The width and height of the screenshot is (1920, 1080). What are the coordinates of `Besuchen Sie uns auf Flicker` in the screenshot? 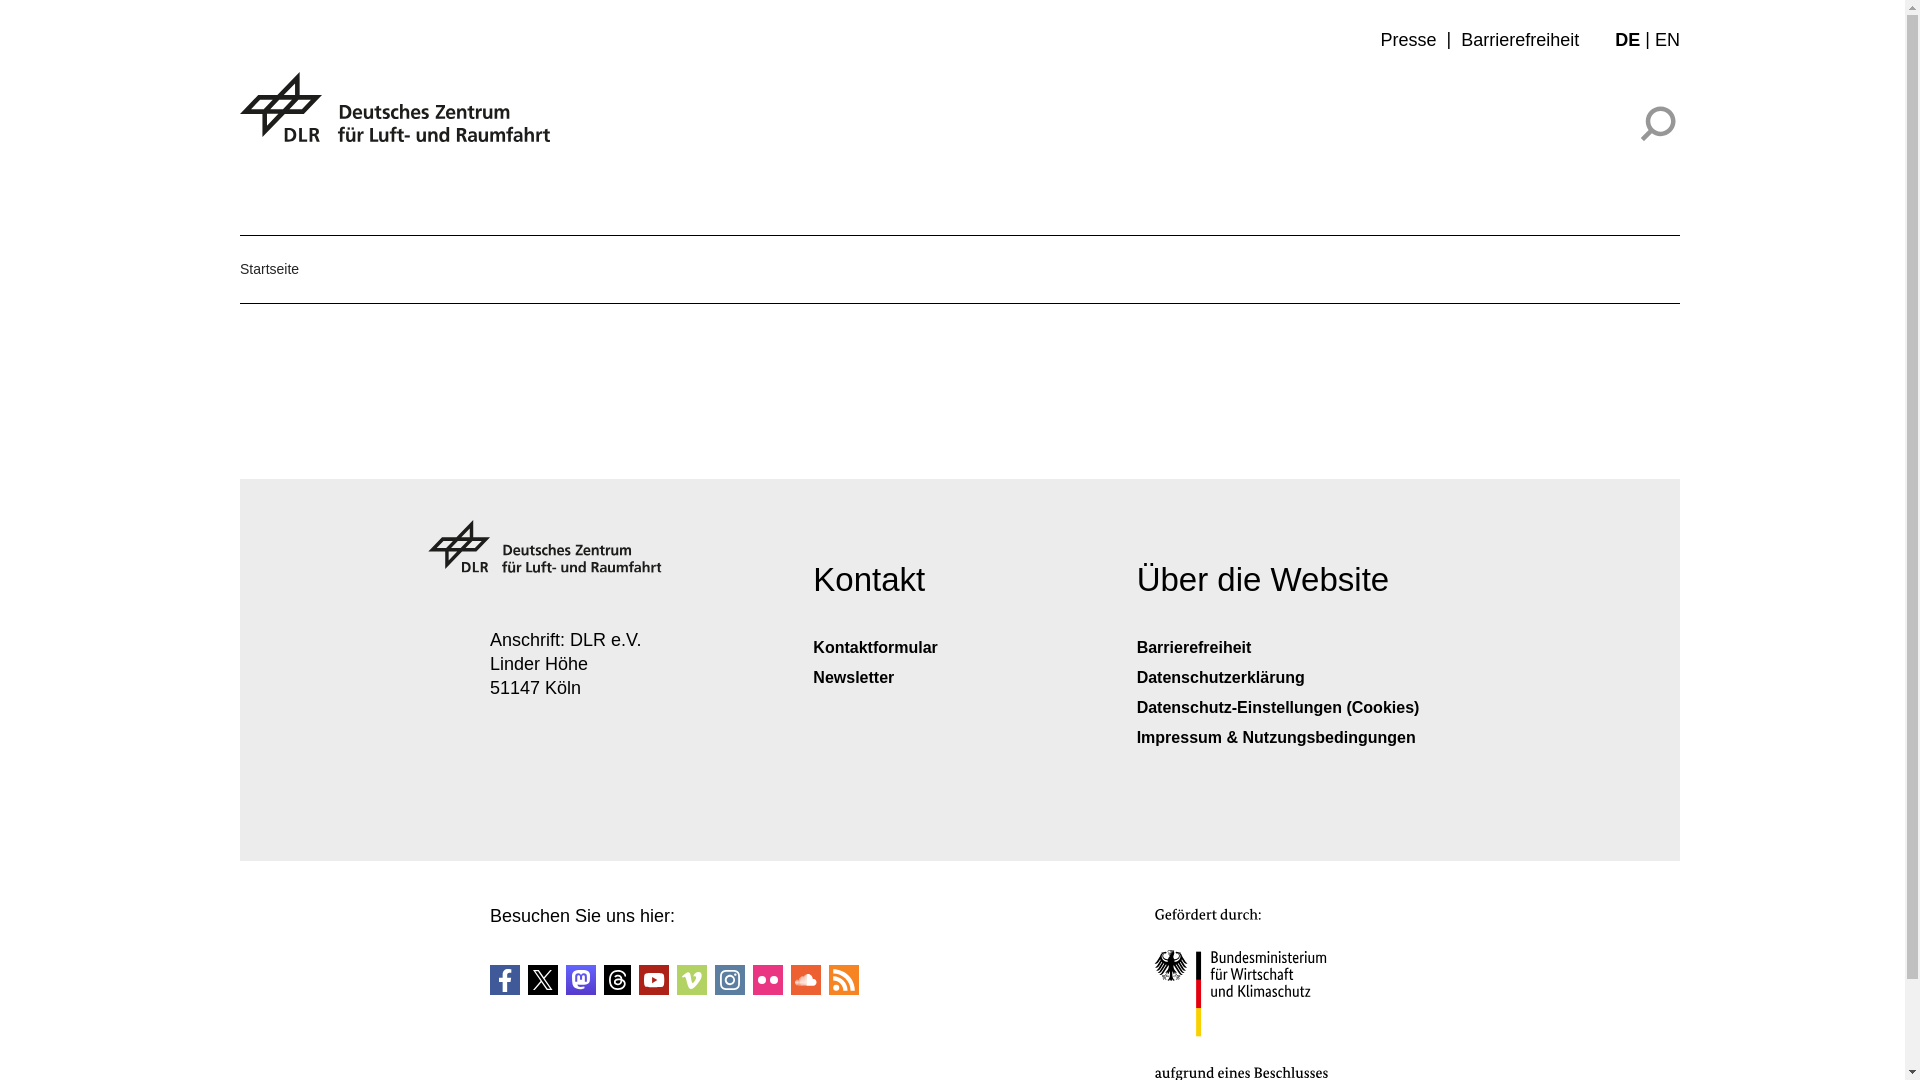 It's located at (768, 988).